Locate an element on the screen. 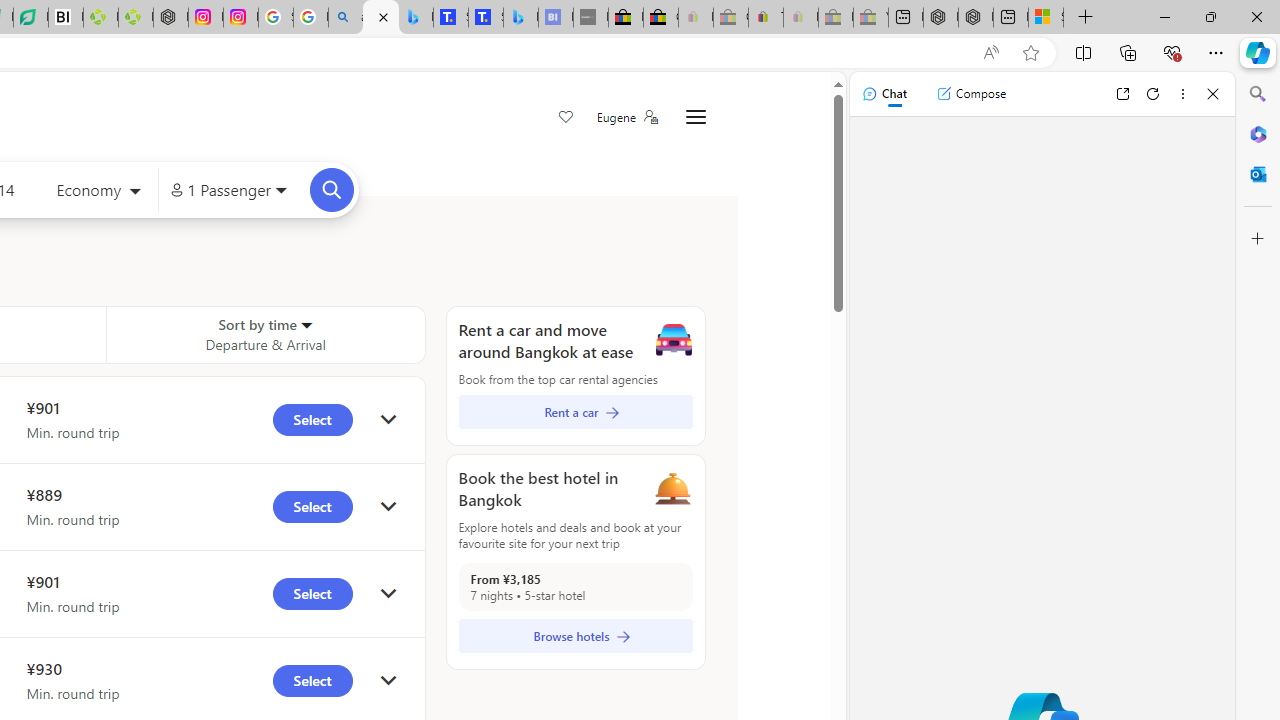  alabama high school quarterback dies - Search is located at coordinates (346, 18).